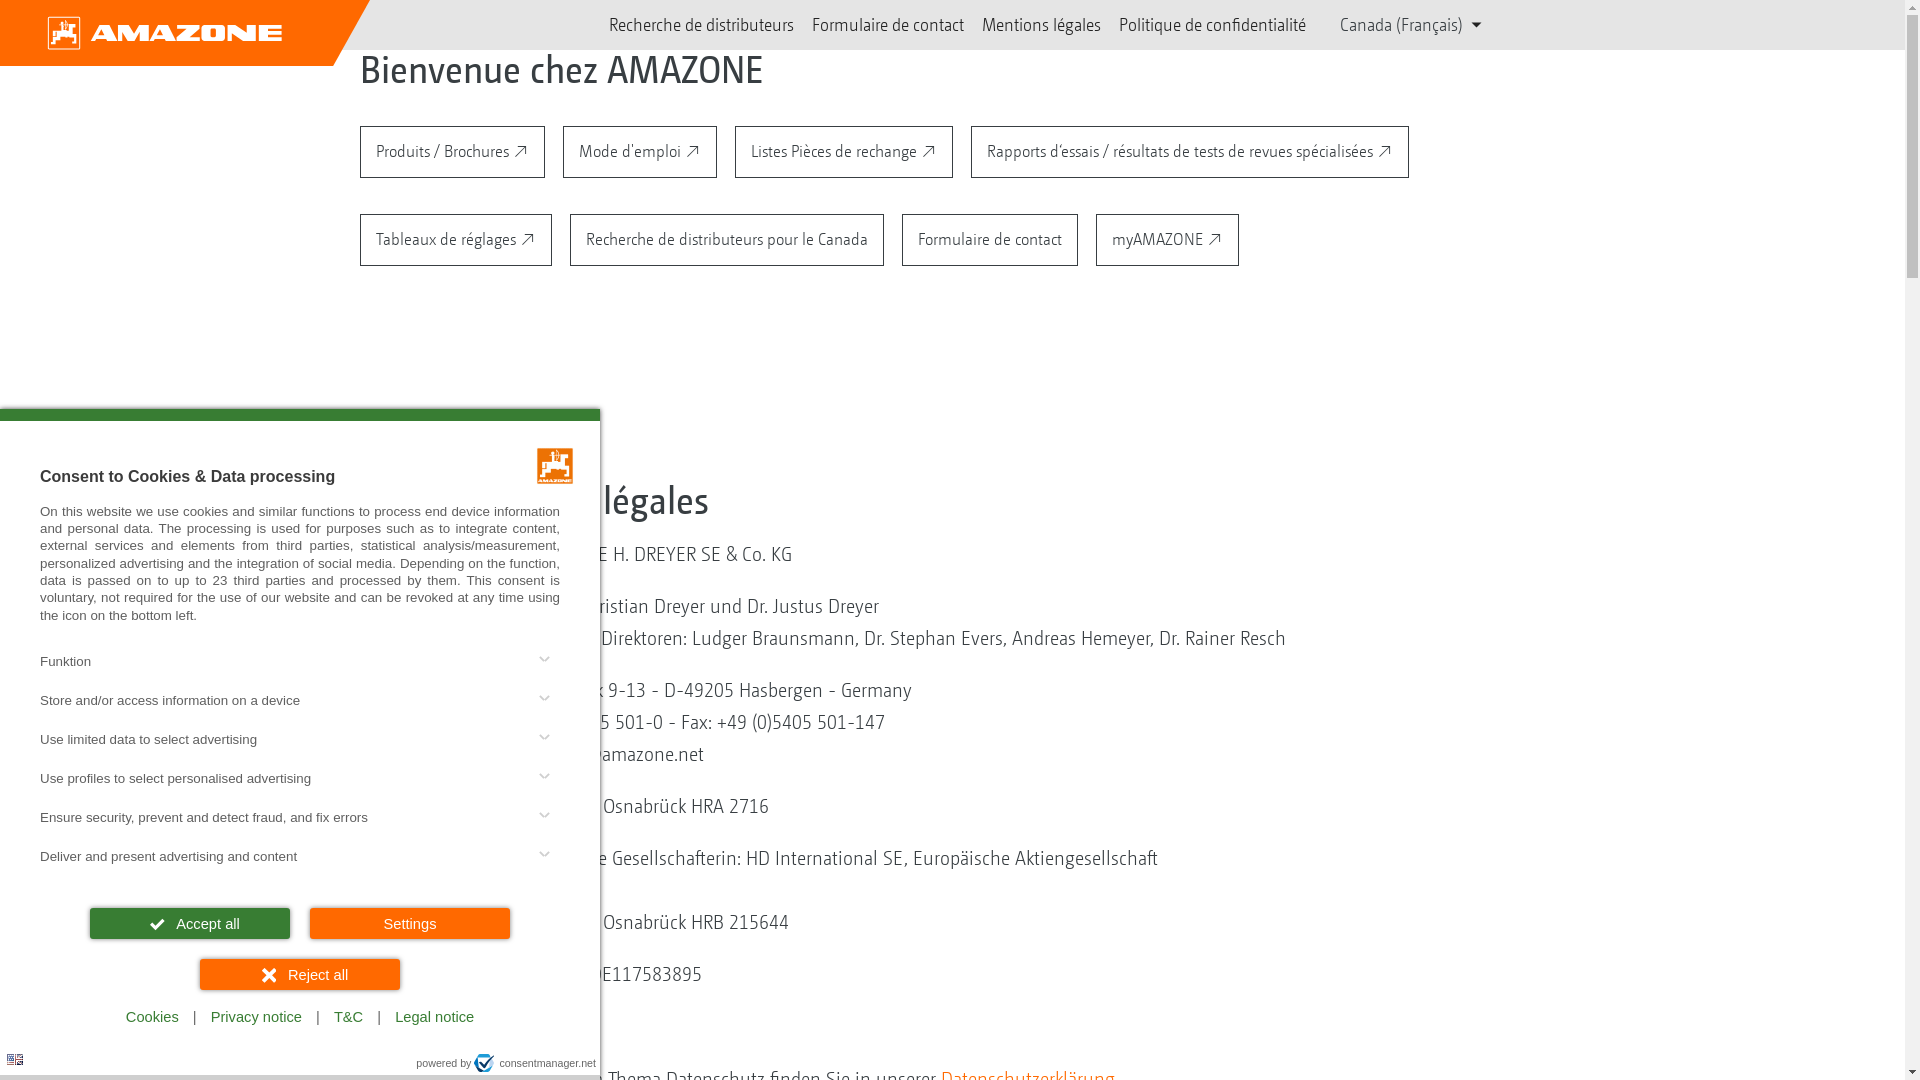 The width and height of the screenshot is (1920, 1080). What do you see at coordinates (256, 1018) in the screenshot?
I see `Privacy notice` at bounding box center [256, 1018].